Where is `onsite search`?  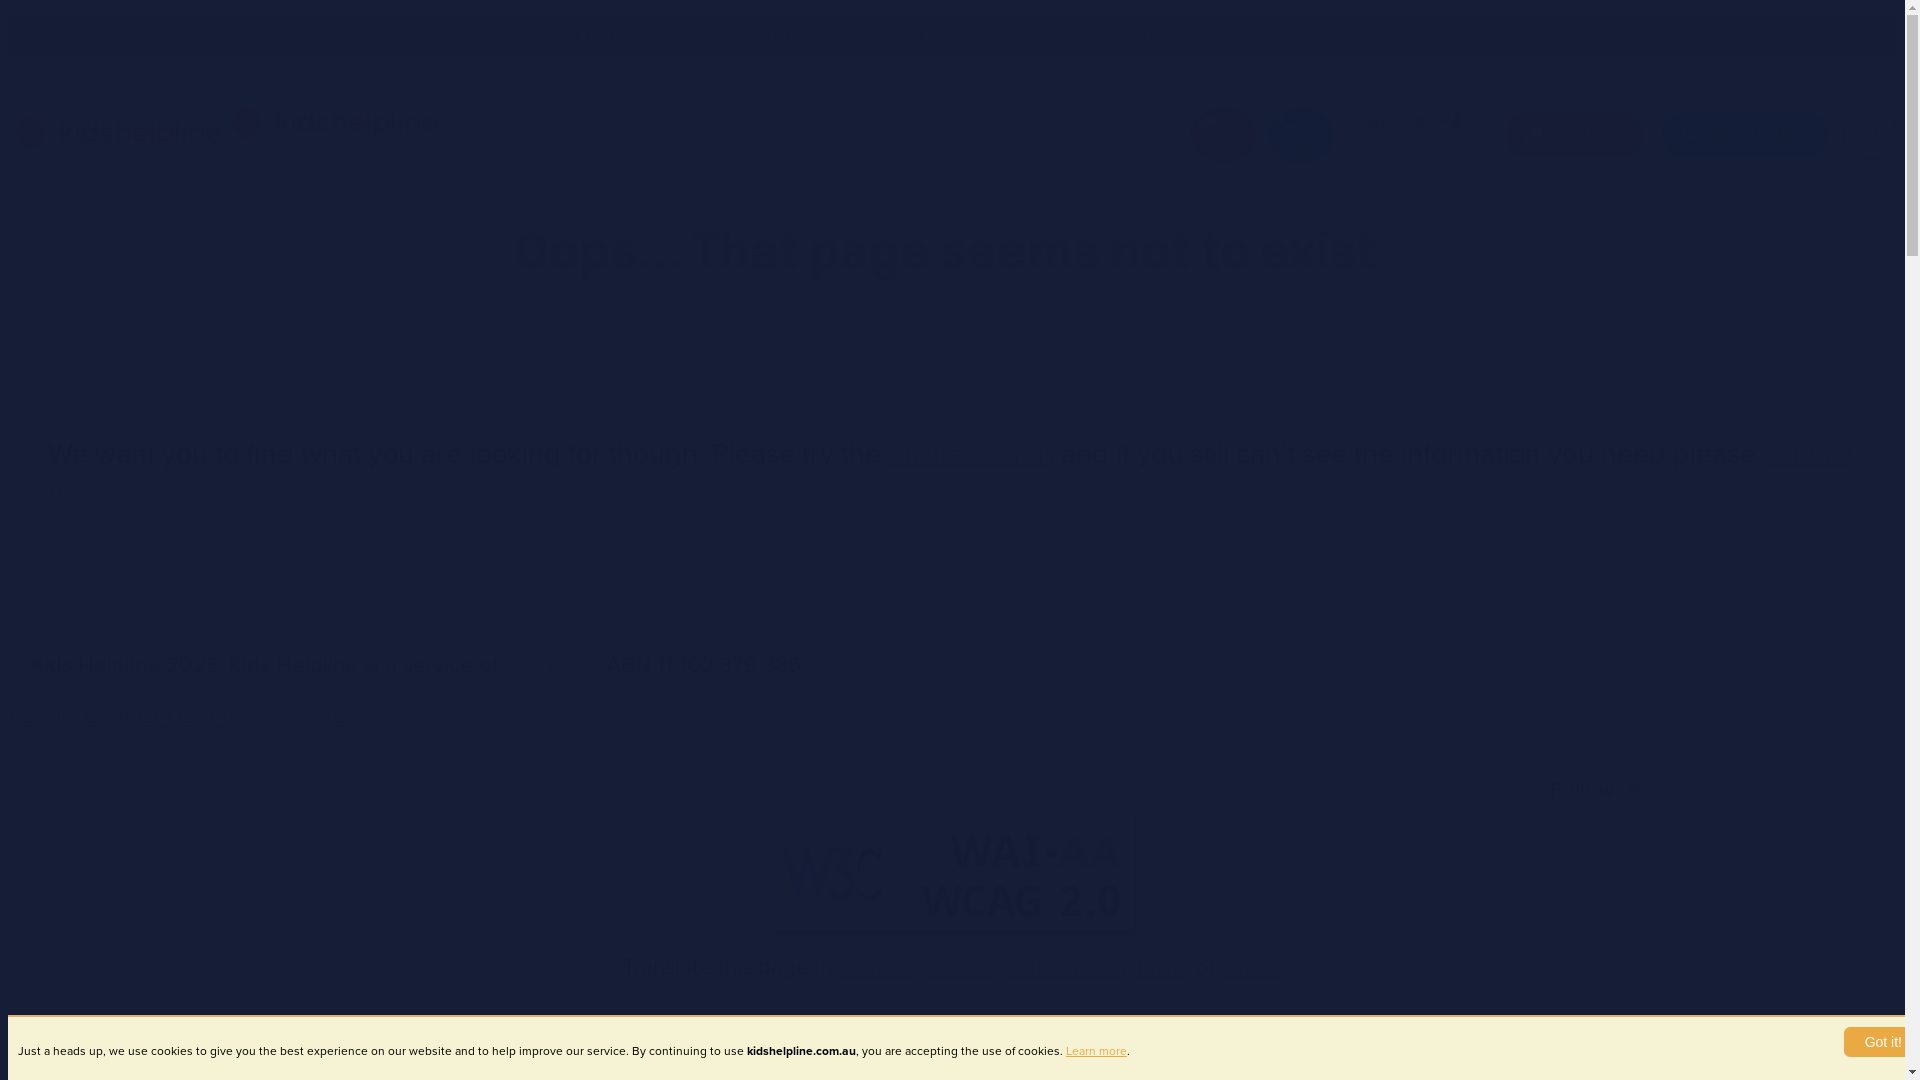 onsite search is located at coordinates (971, 454).